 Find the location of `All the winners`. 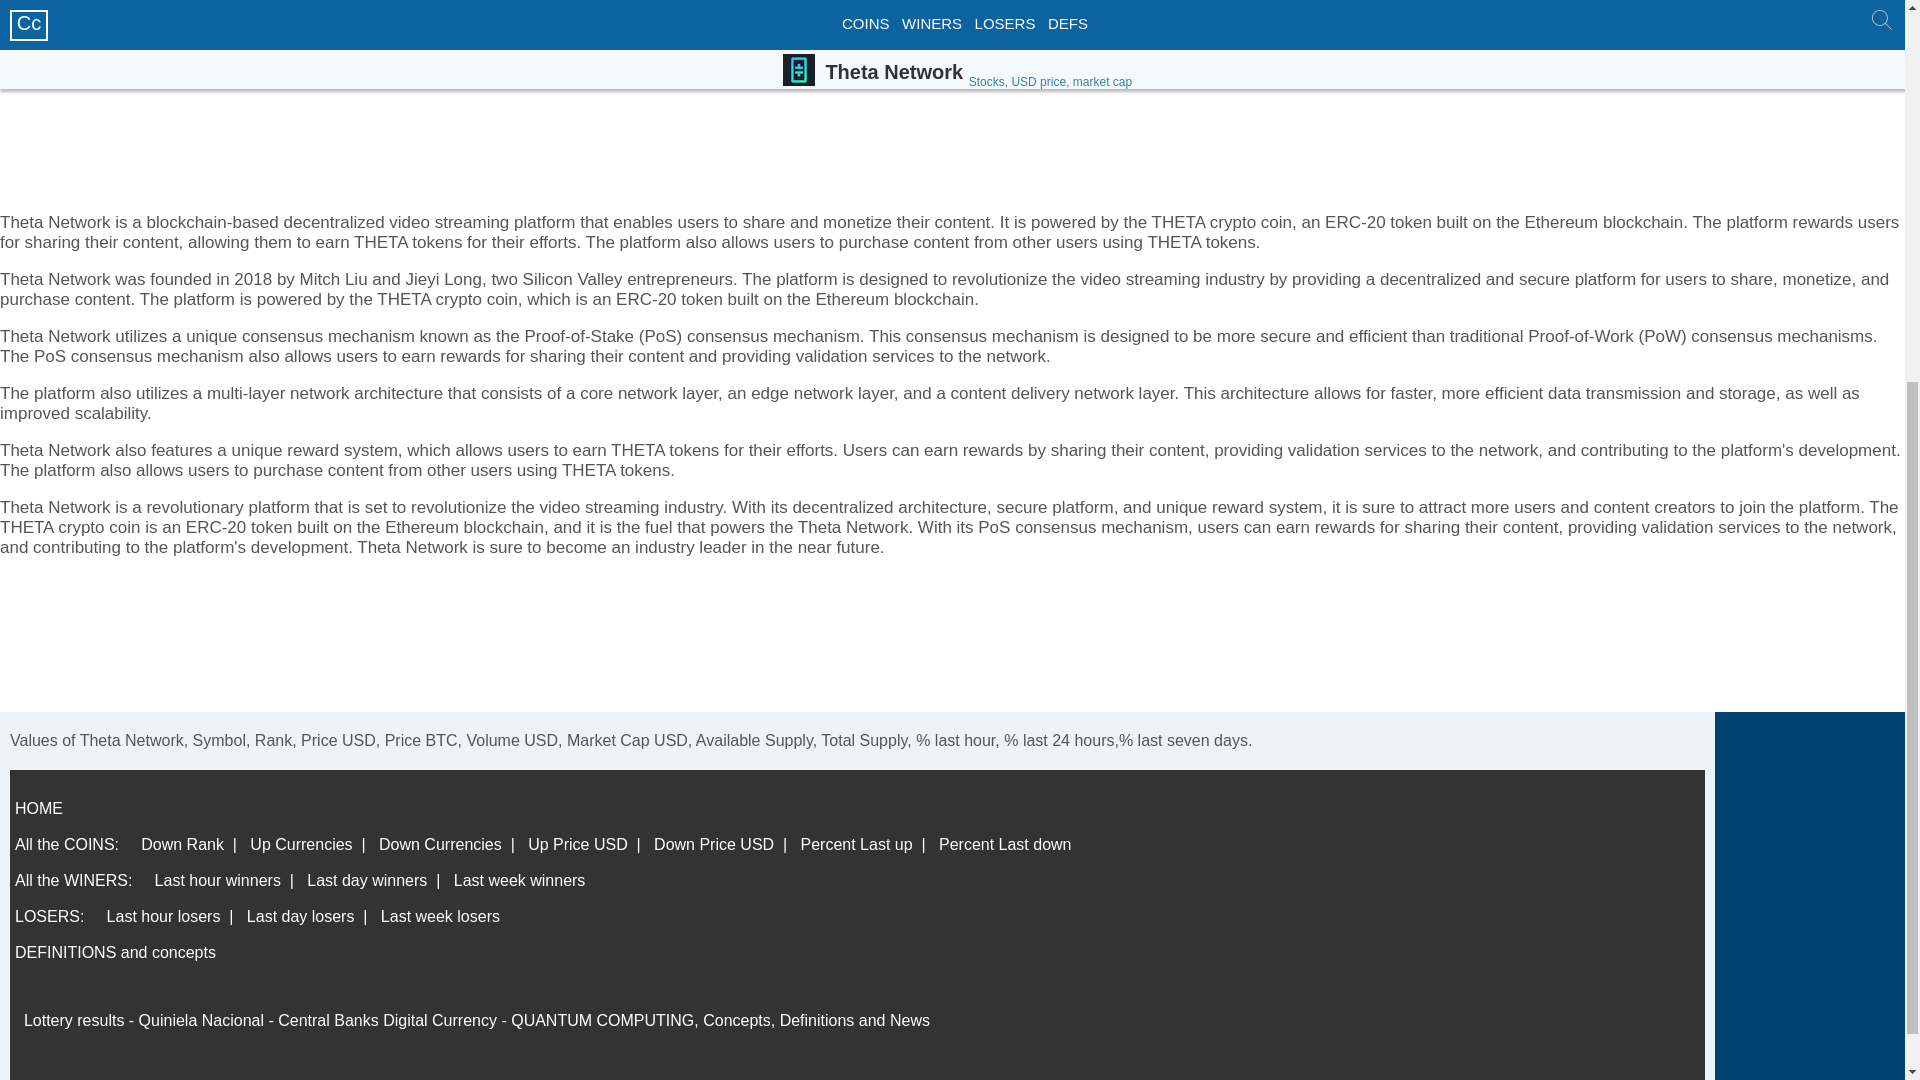

All the winners is located at coordinates (74, 880).